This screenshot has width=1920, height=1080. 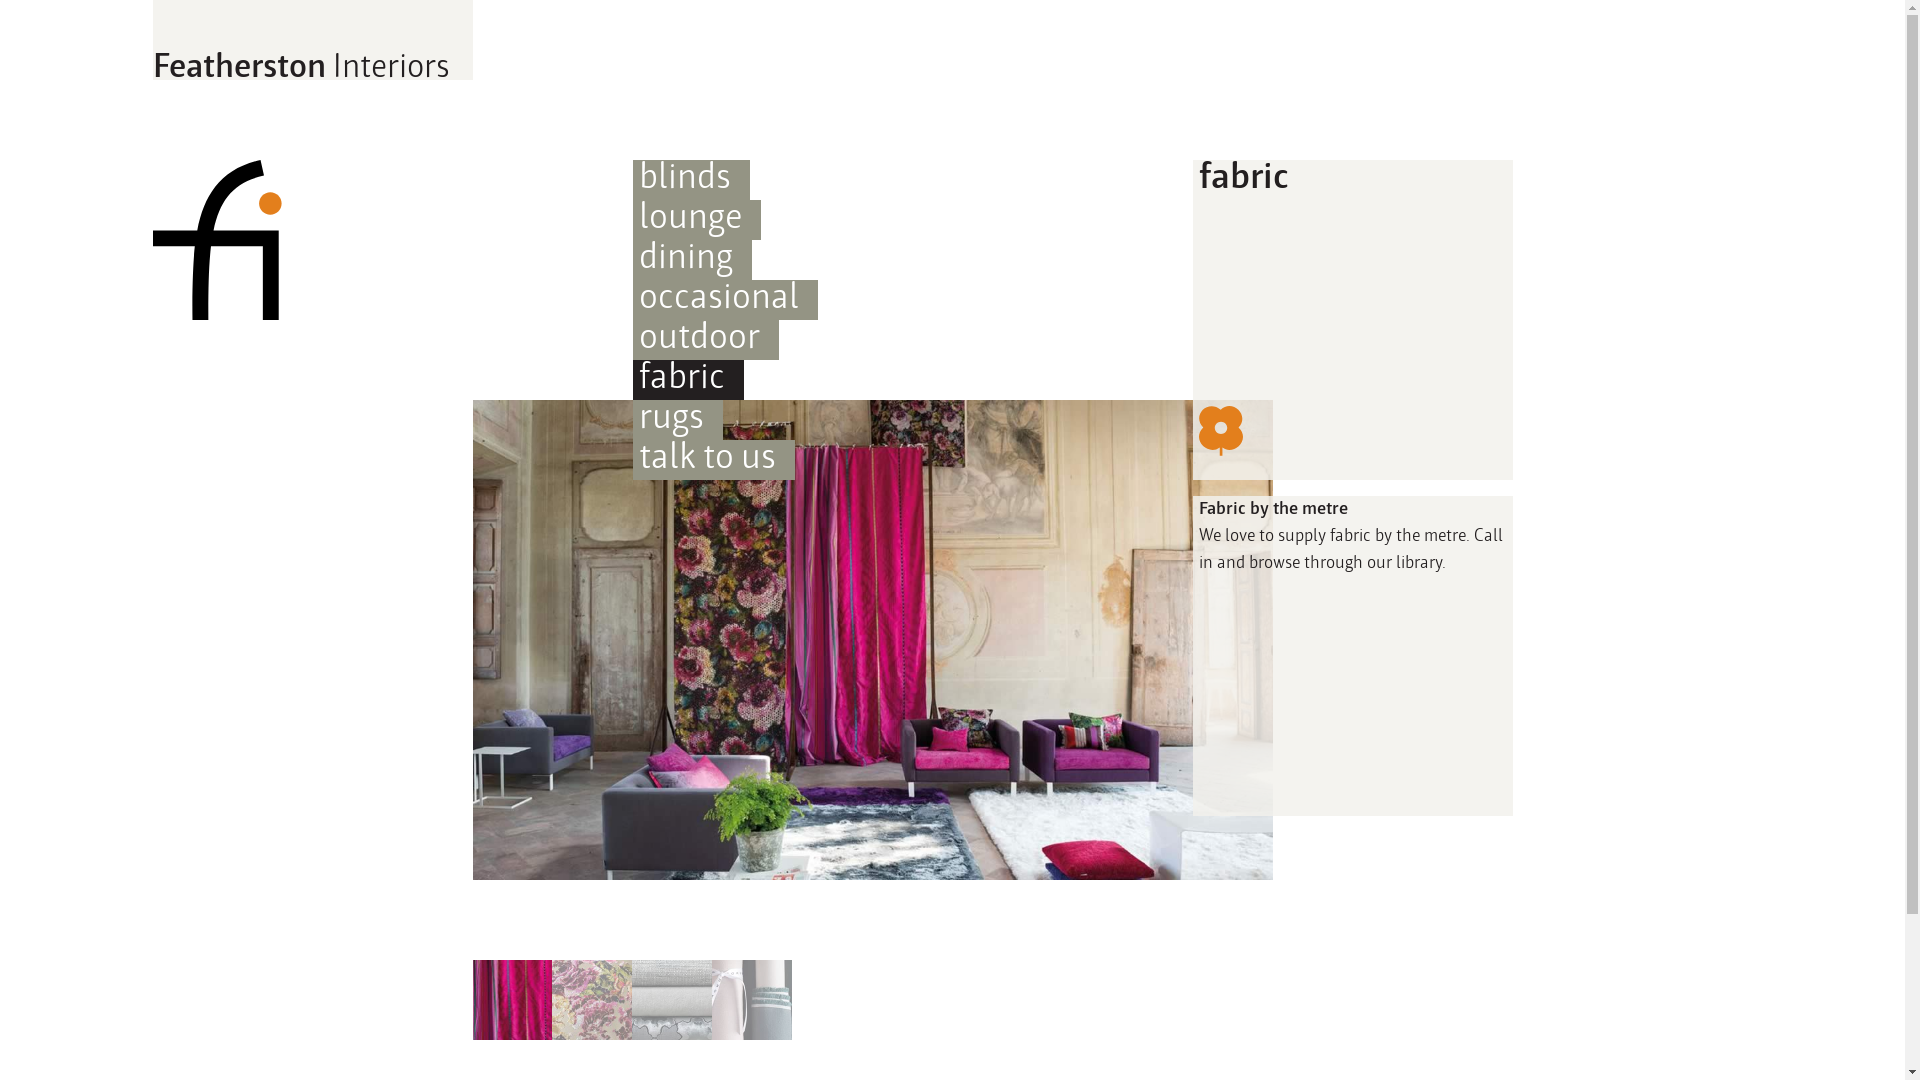 What do you see at coordinates (724, 300) in the screenshot?
I see `occasional` at bounding box center [724, 300].